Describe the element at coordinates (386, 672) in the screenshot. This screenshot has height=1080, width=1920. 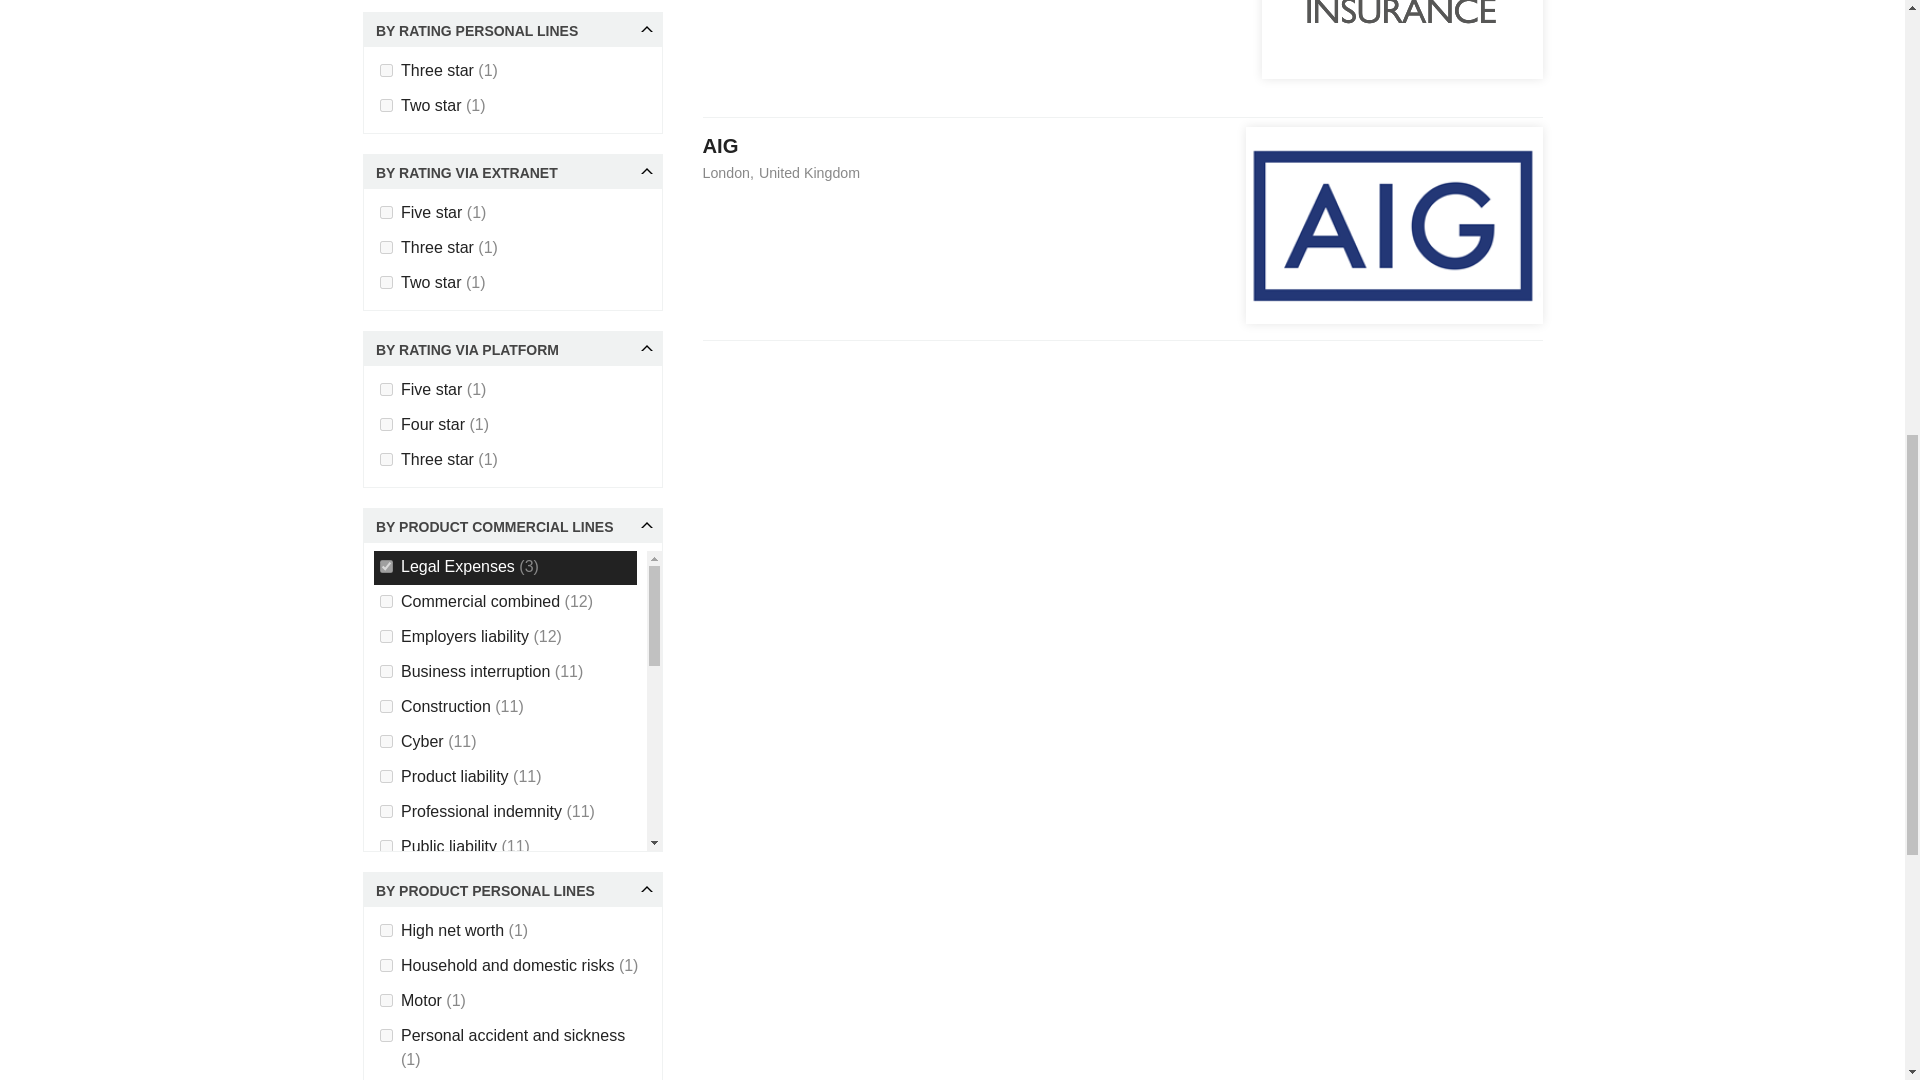
I see `14134` at that location.